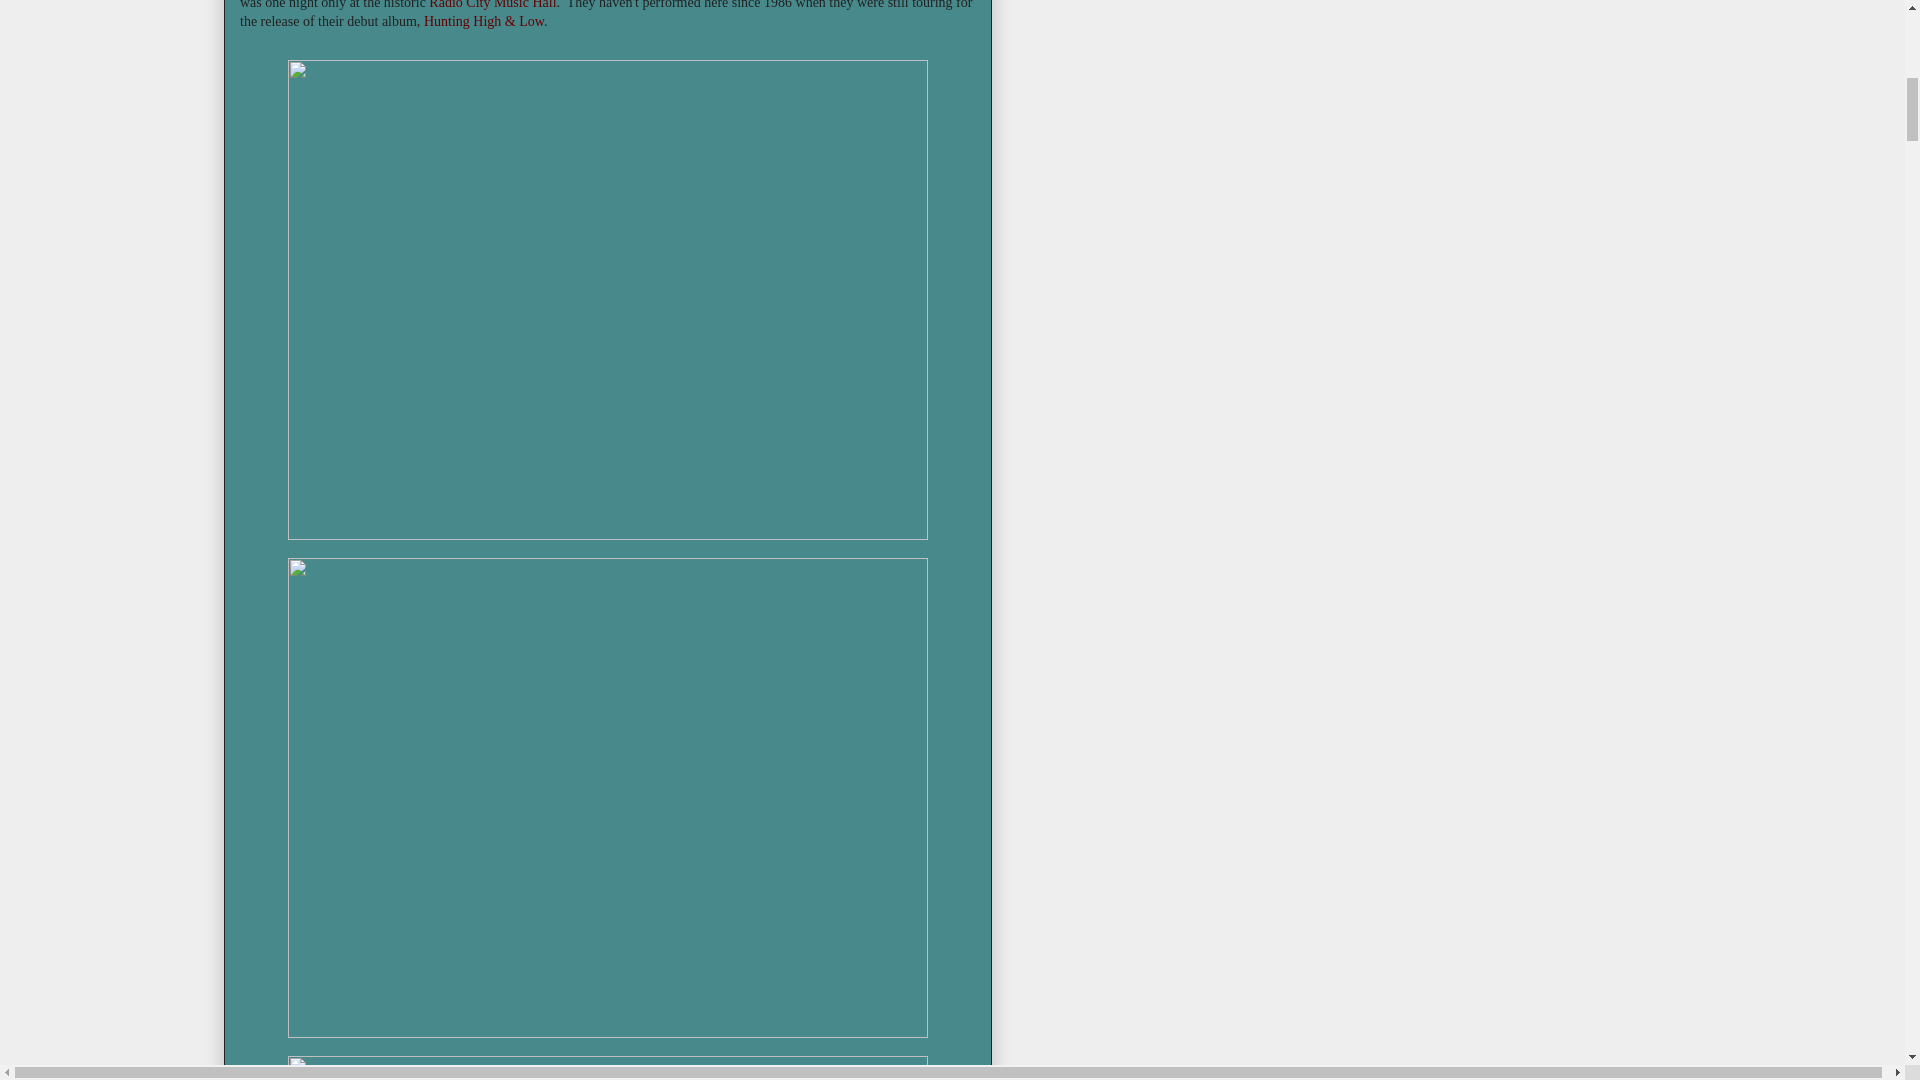  Describe the element at coordinates (492, 4) in the screenshot. I see `Radio City Music Hall` at that location.